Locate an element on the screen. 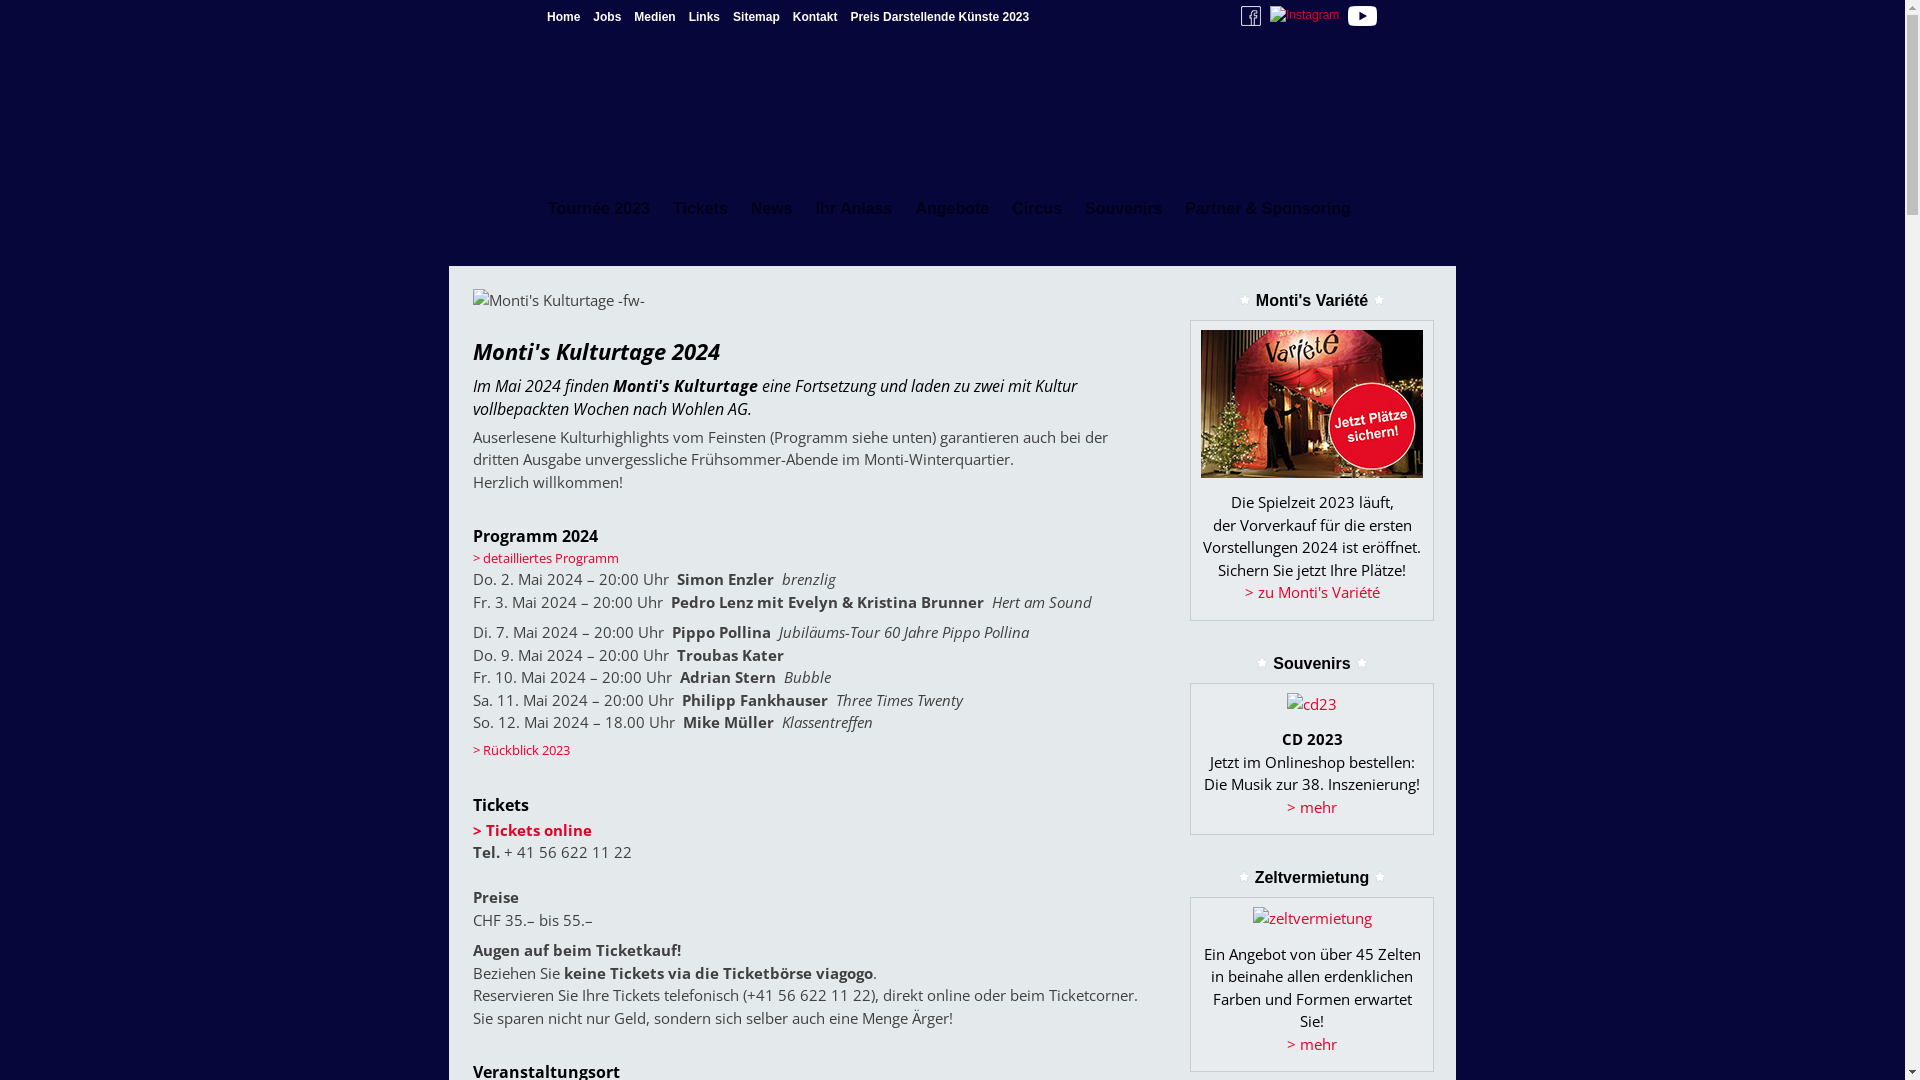  Ihr Anlass is located at coordinates (854, 198).